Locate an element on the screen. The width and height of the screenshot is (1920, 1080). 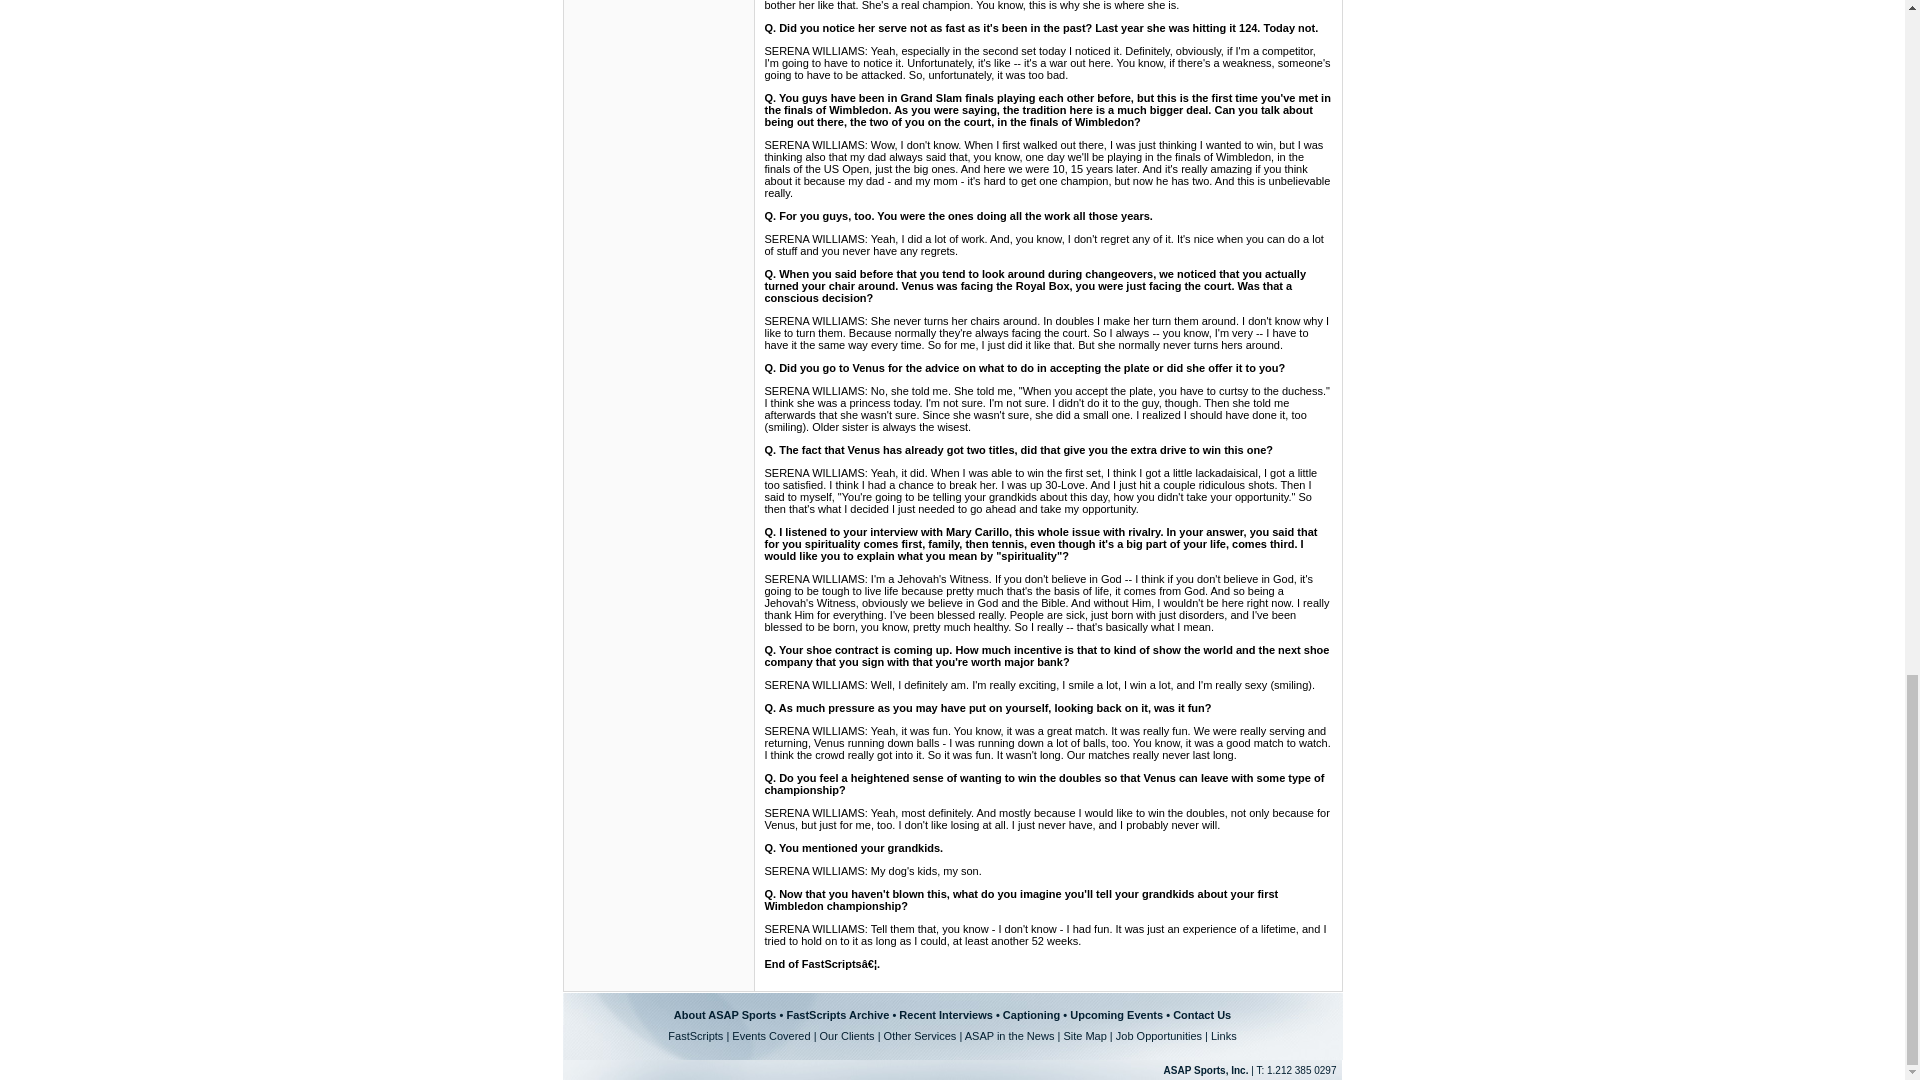
Captioning is located at coordinates (1030, 1014).